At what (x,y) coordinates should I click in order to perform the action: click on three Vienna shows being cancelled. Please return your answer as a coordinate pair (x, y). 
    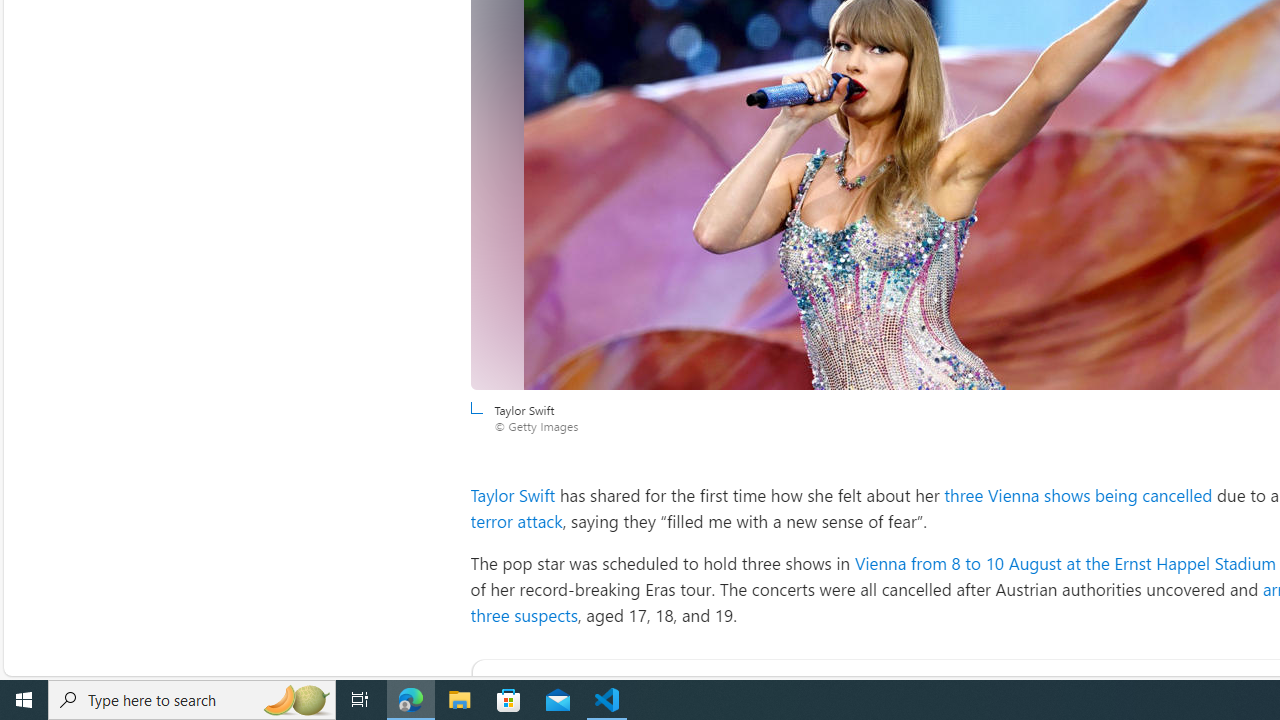
    Looking at the image, I should click on (1078, 494).